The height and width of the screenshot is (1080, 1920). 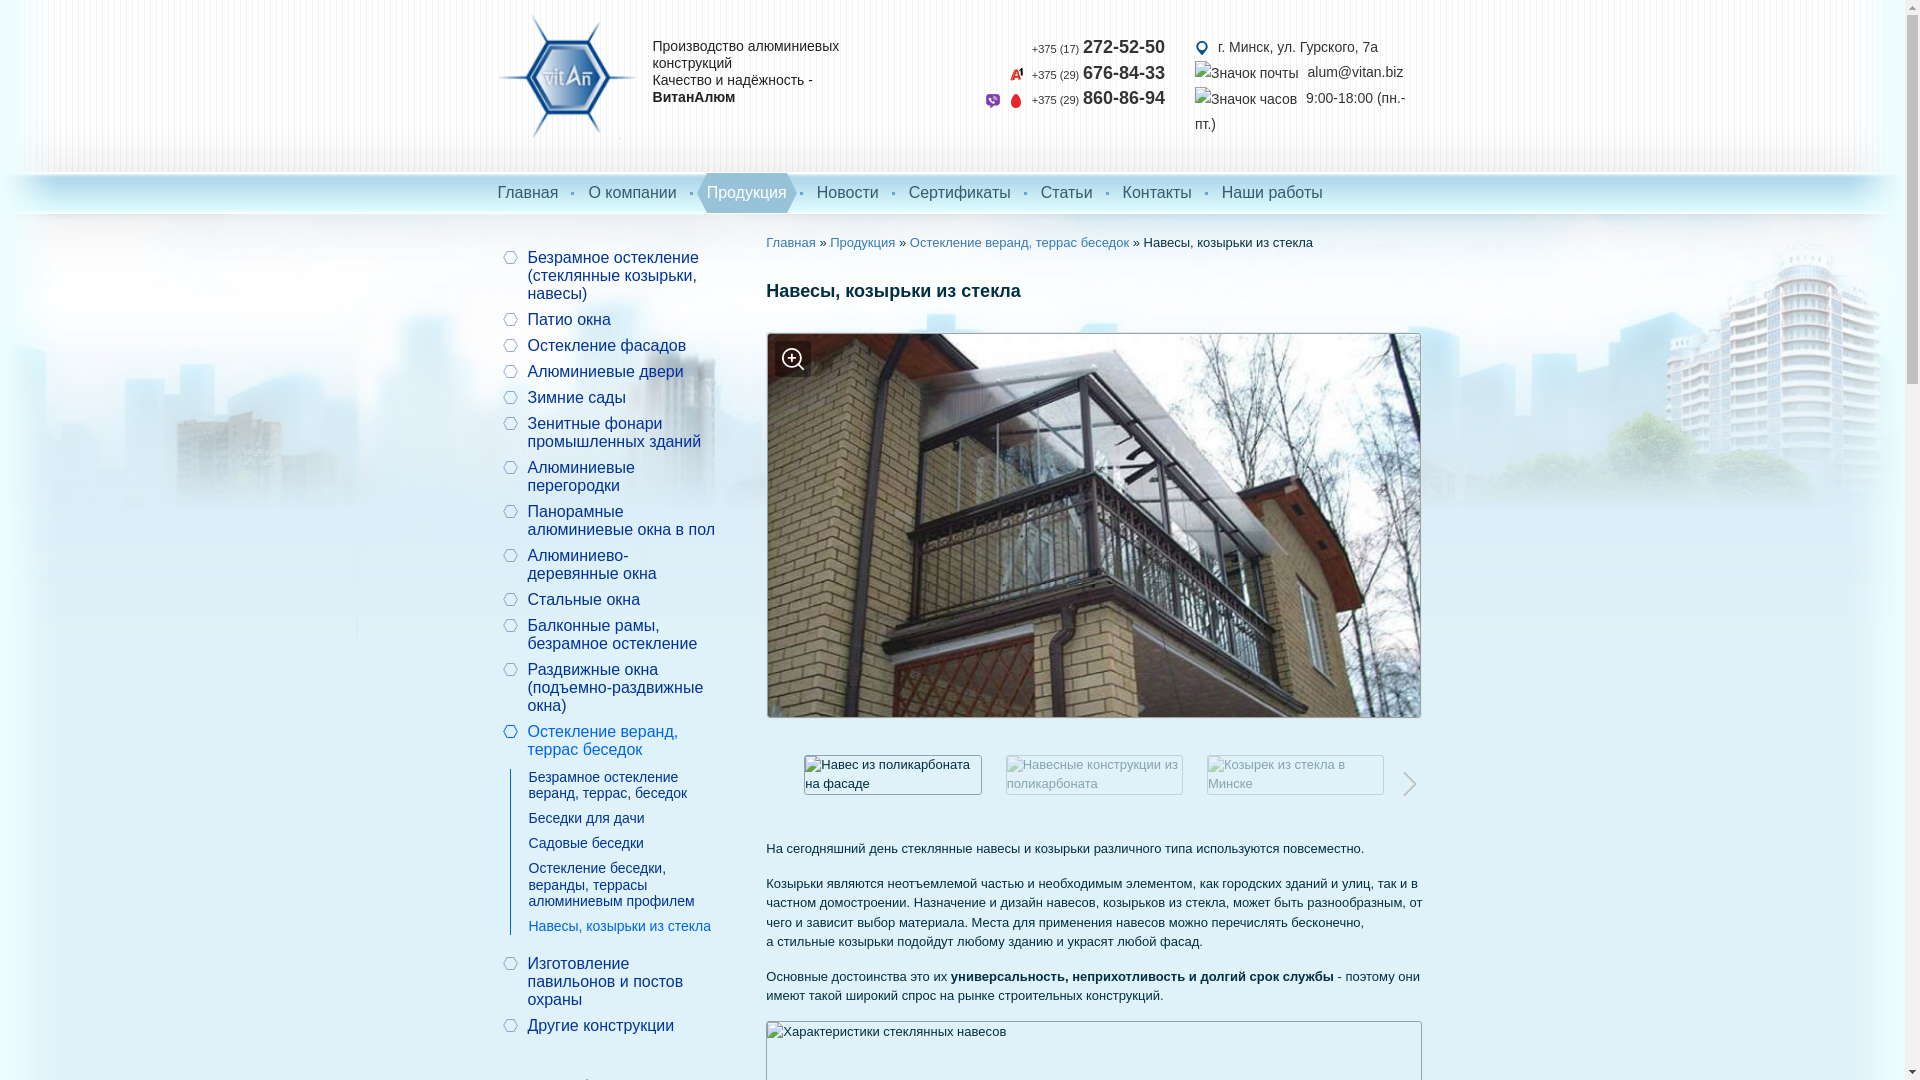 What do you see at coordinates (1087, 74) in the screenshot?
I see `+375 (29) 676-84-33` at bounding box center [1087, 74].